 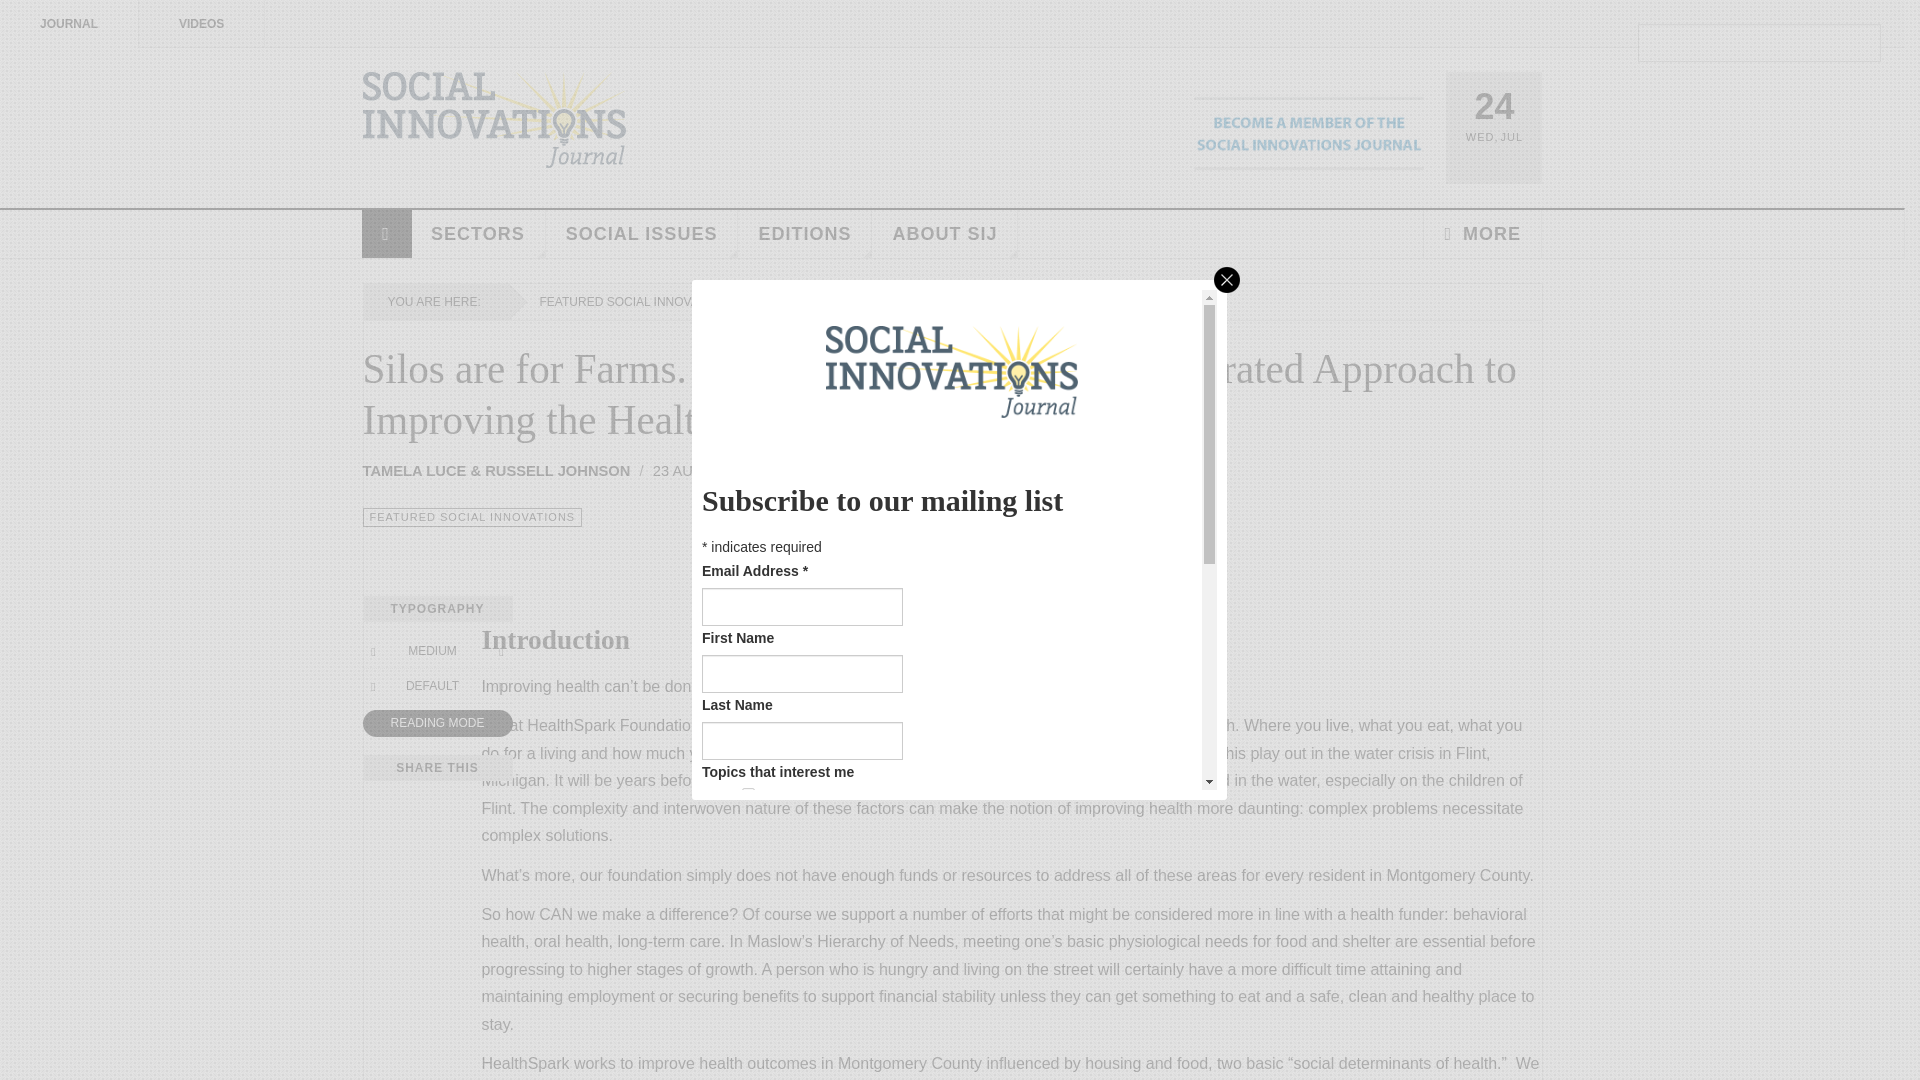 What do you see at coordinates (748, 794) in the screenshot?
I see `1` at bounding box center [748, 794].